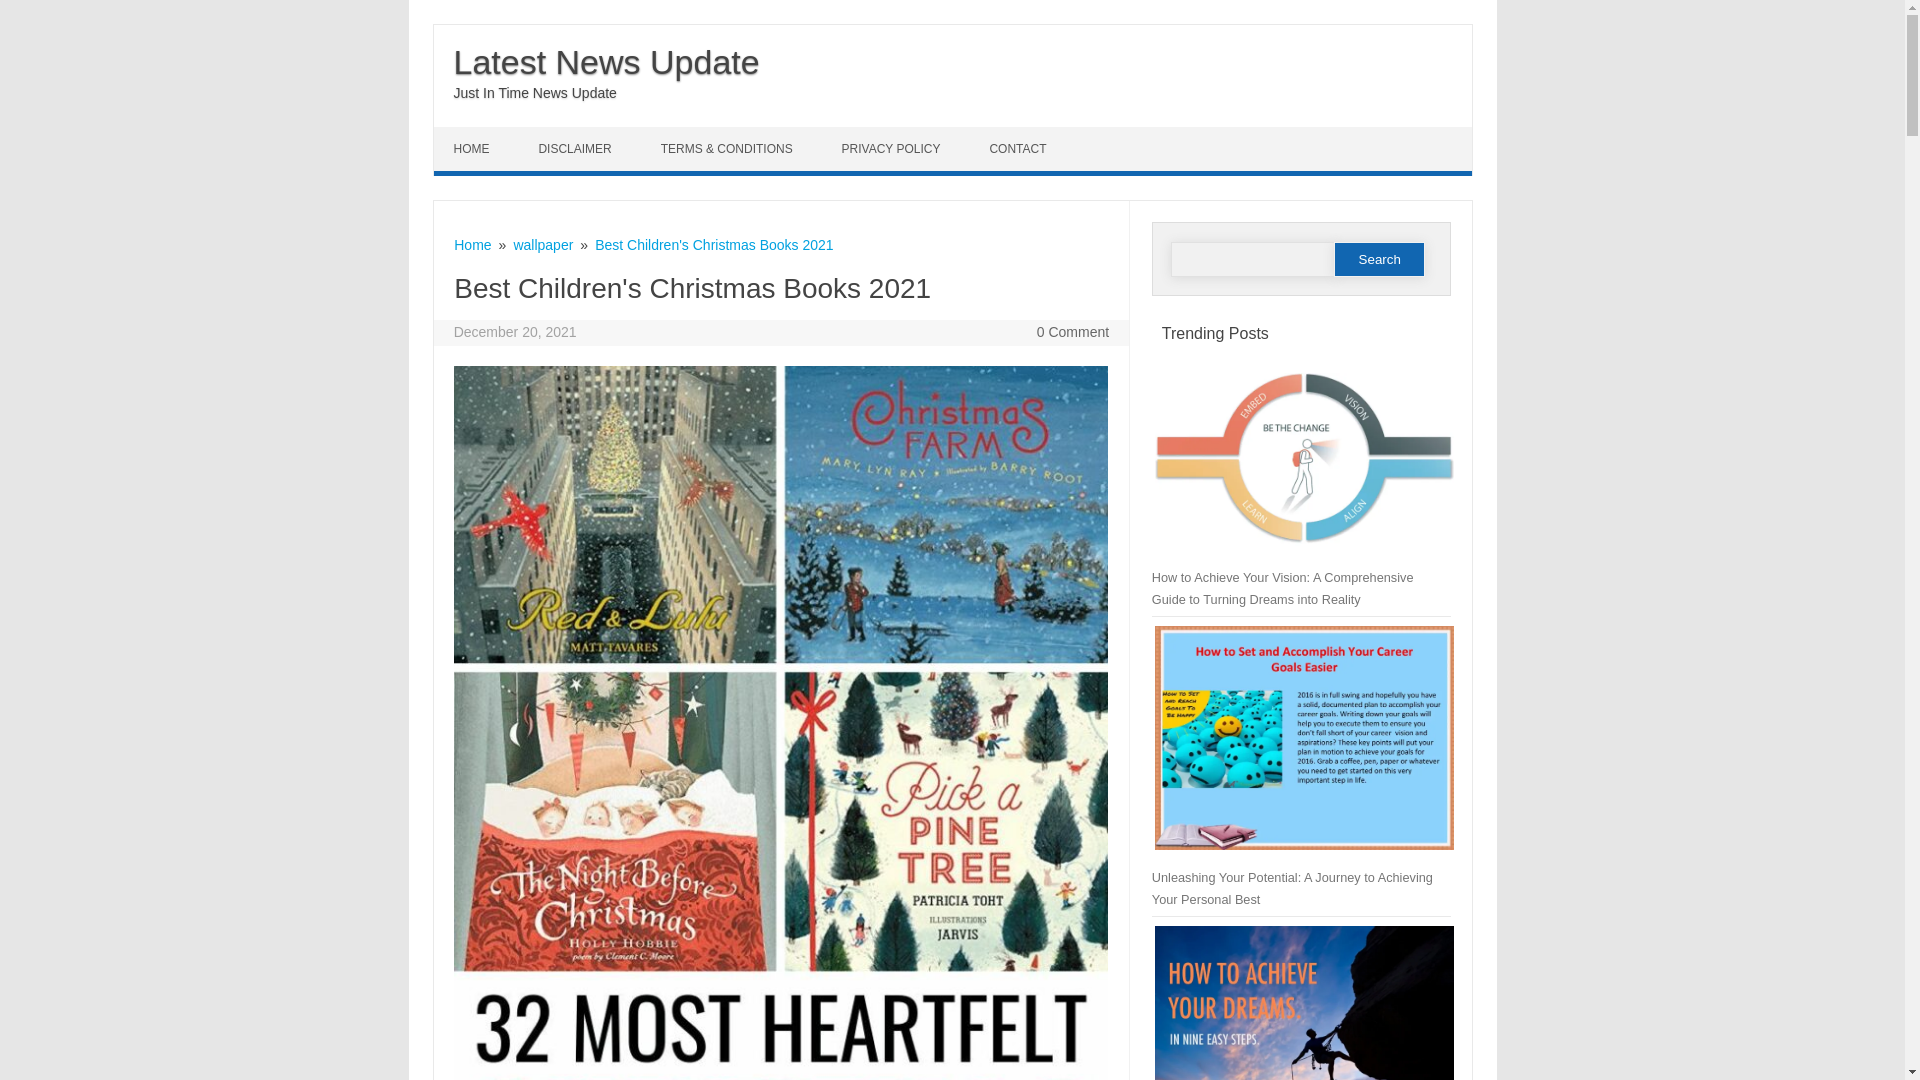 Image resolution: width=1920 pixels, height=1080 pixels. Describe the element at coordinates (480, 134) in the screenshot. I see `Skip to content` at that location.